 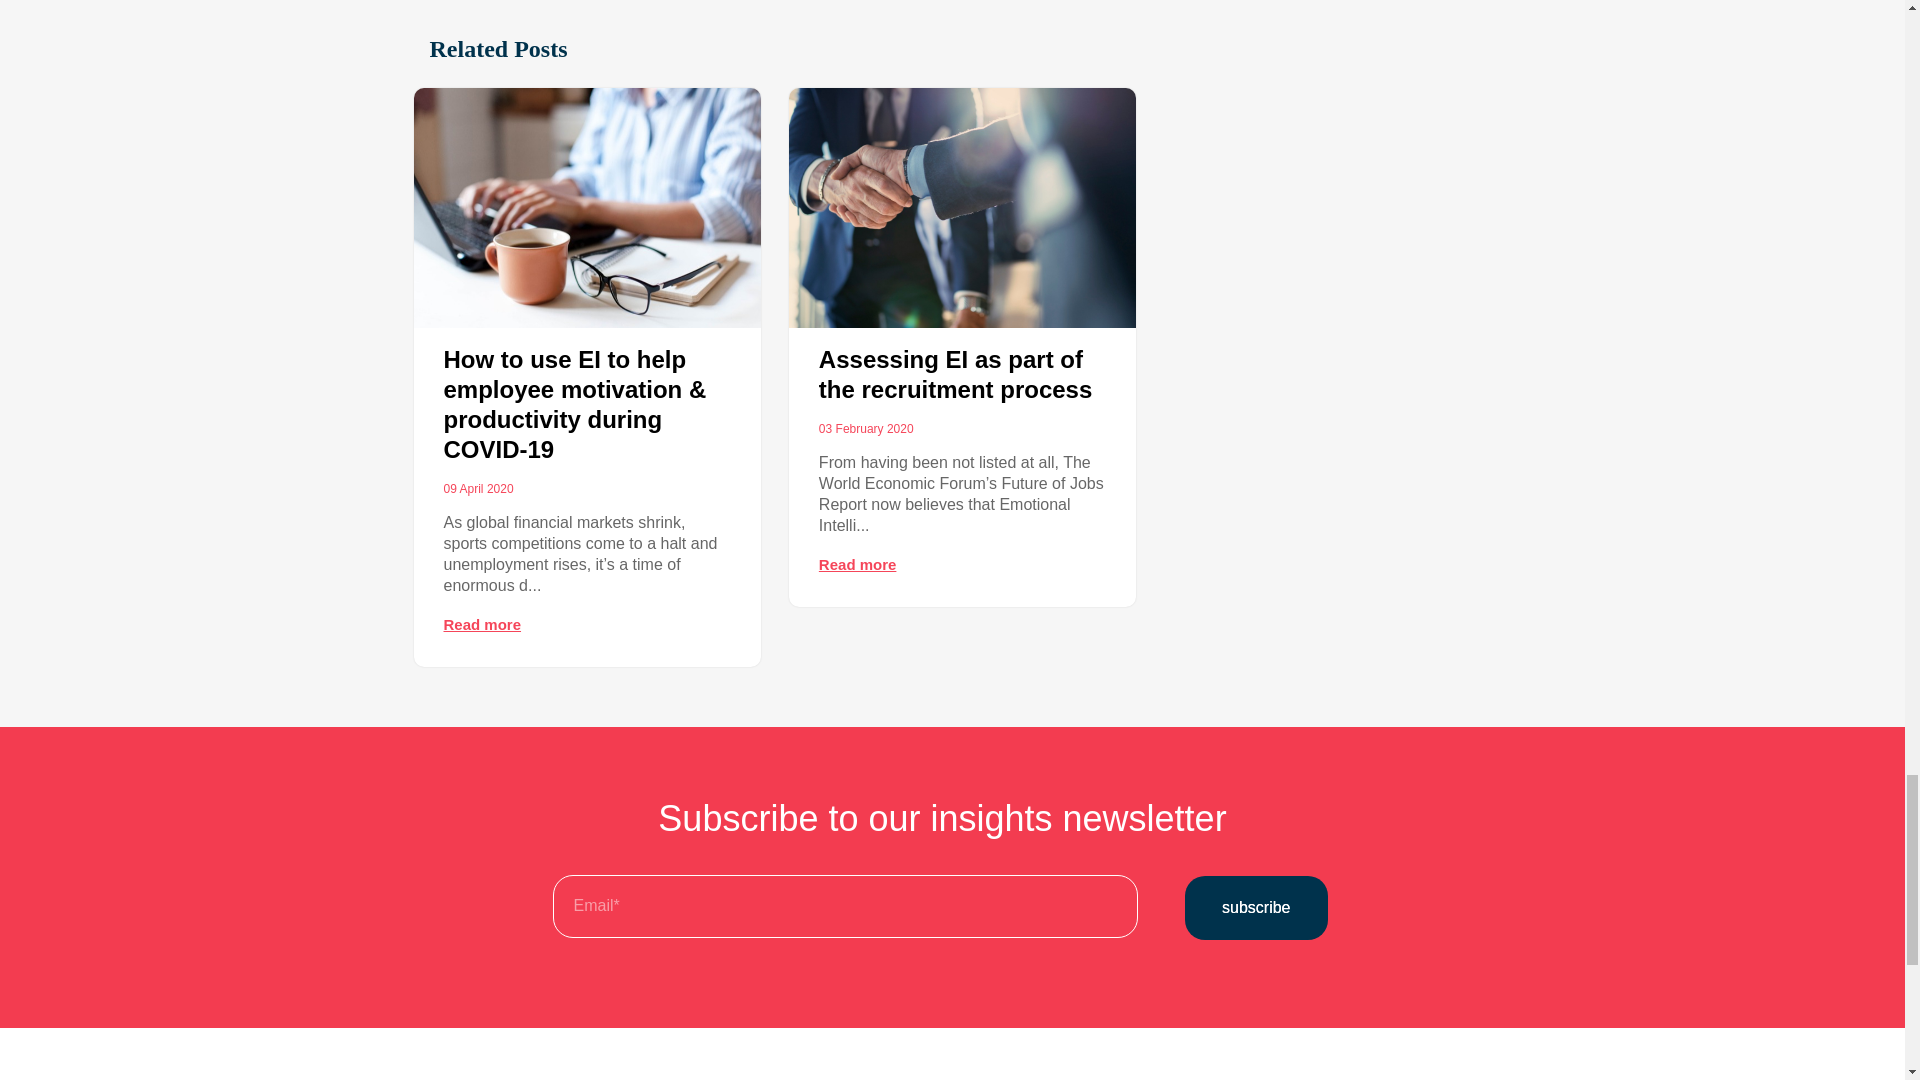 I want to click on Read more, so click(x=482, y=624).